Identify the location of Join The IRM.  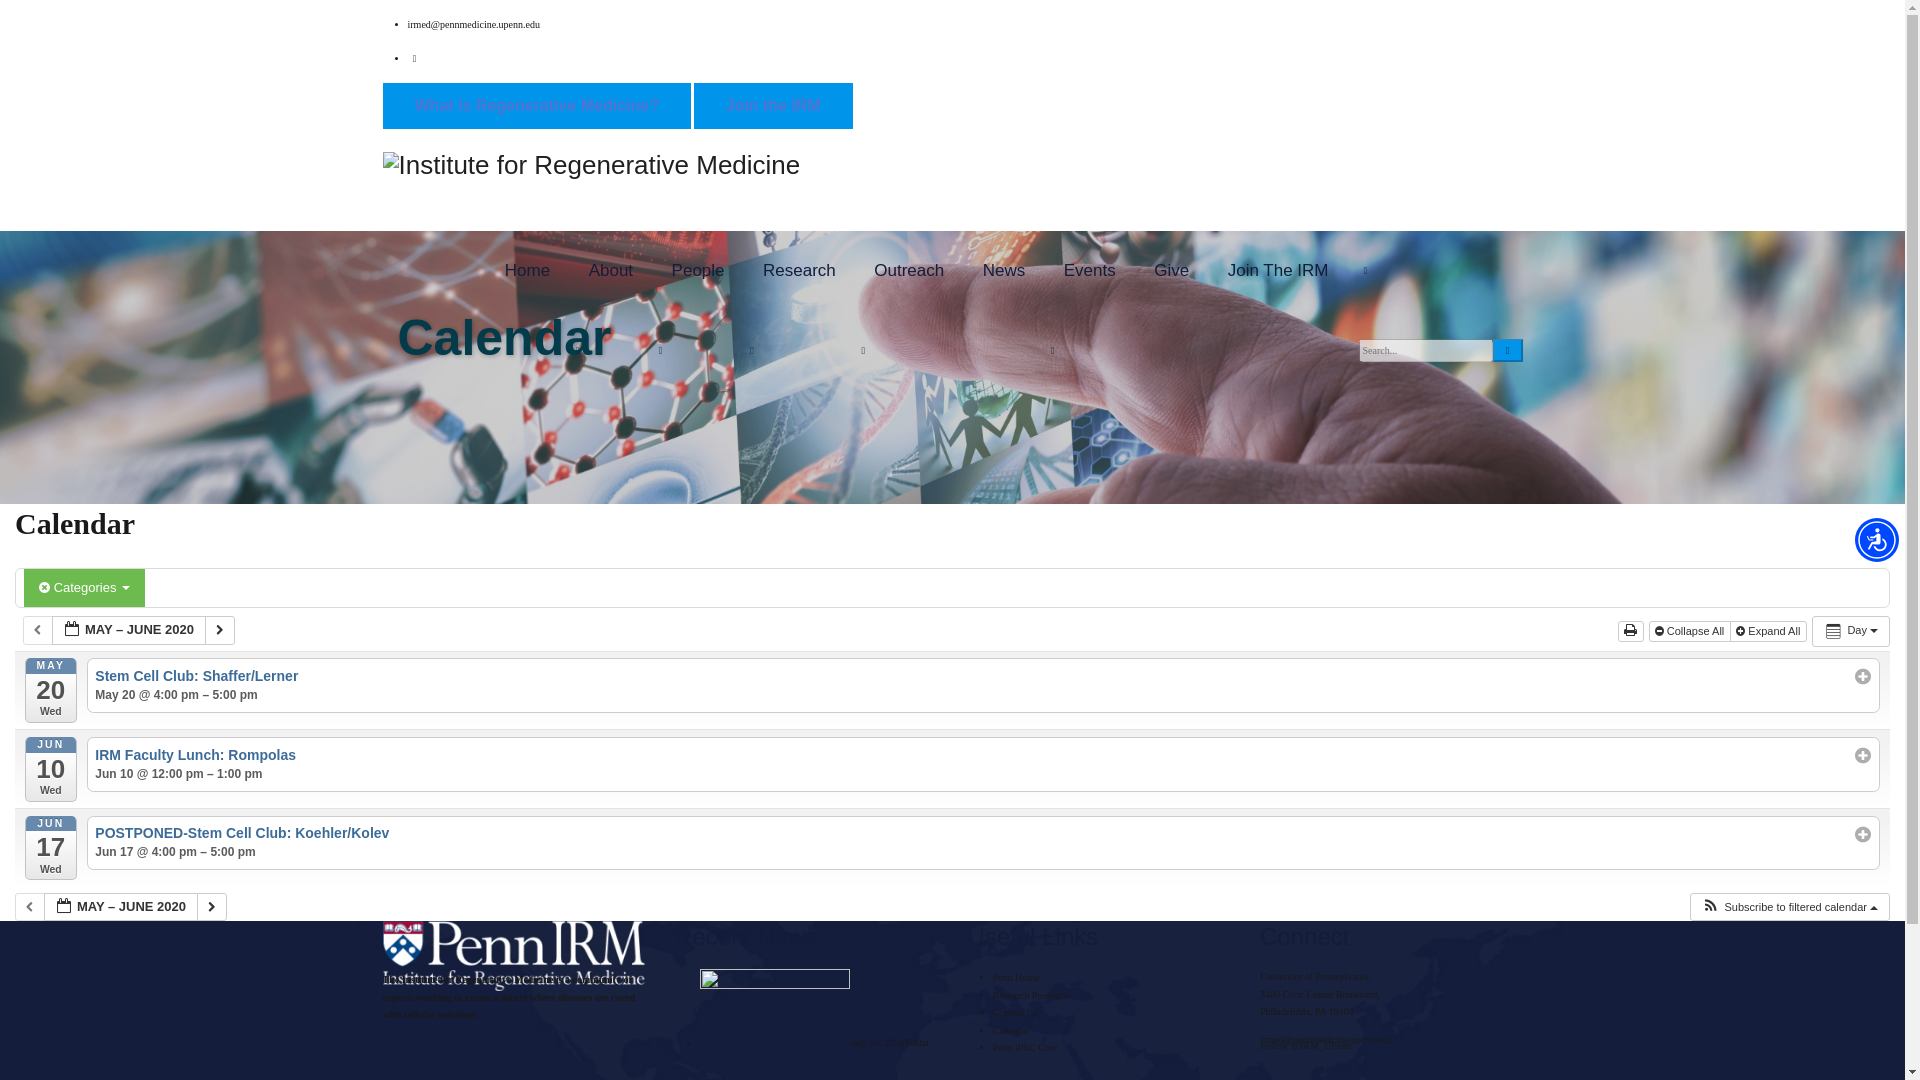
(1278, 271).